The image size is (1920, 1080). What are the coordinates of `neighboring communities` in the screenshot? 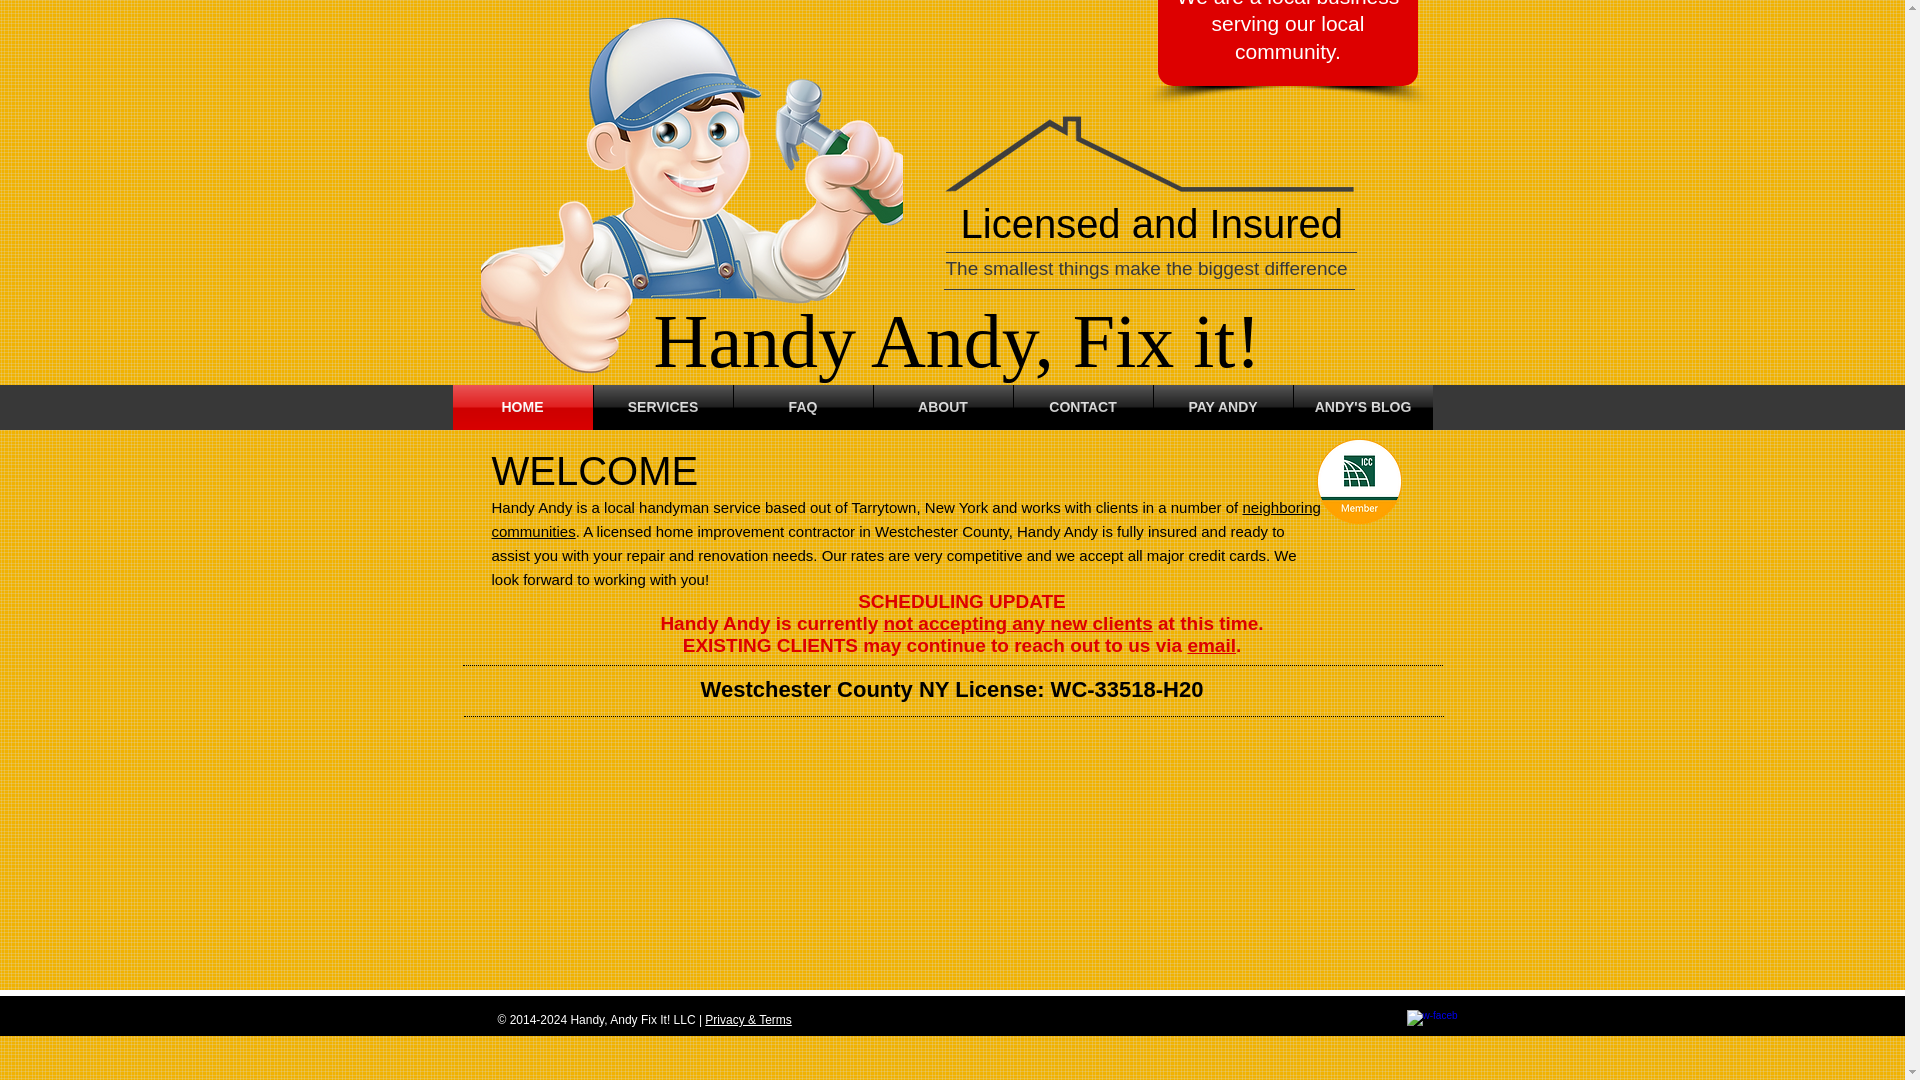 It's located at (906, 519).